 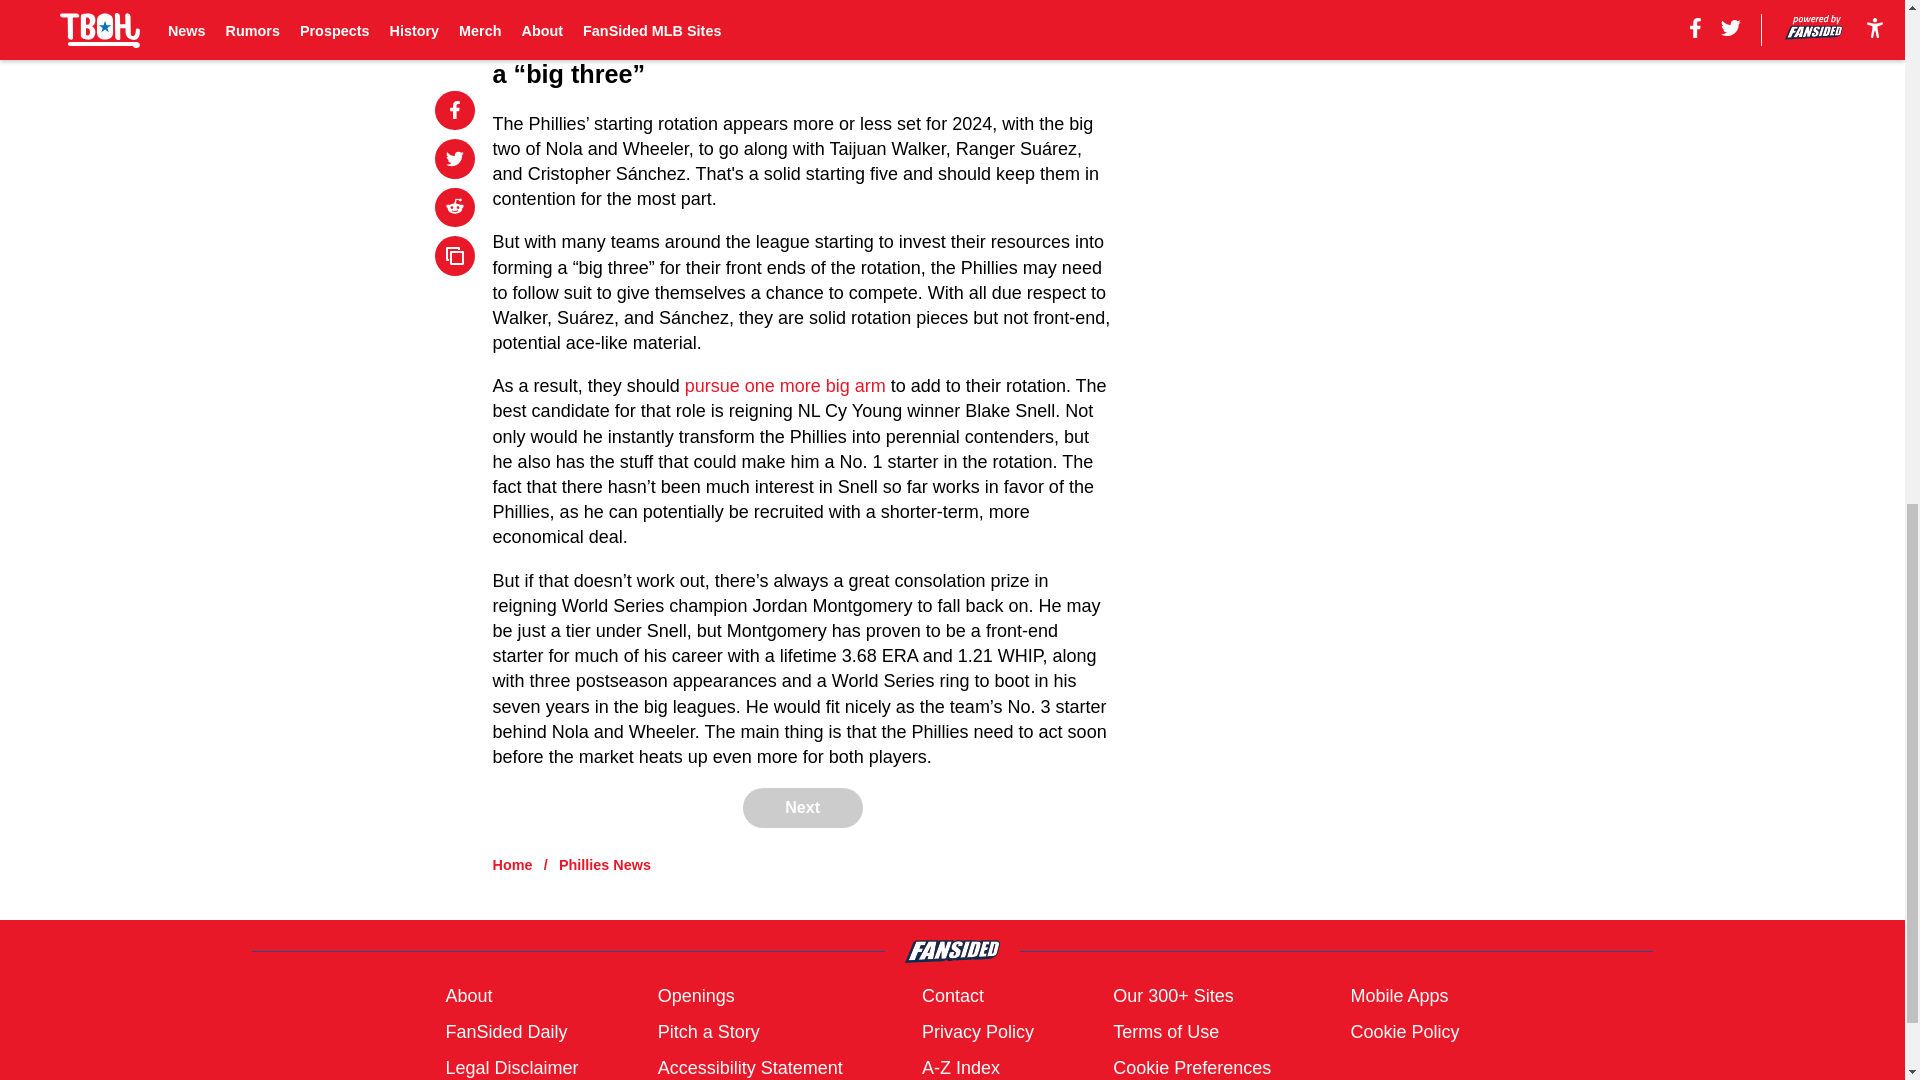 What do you see at coordinates (513, 864) in the screenshot?
I see `Home` at bounding box center [513, 864].